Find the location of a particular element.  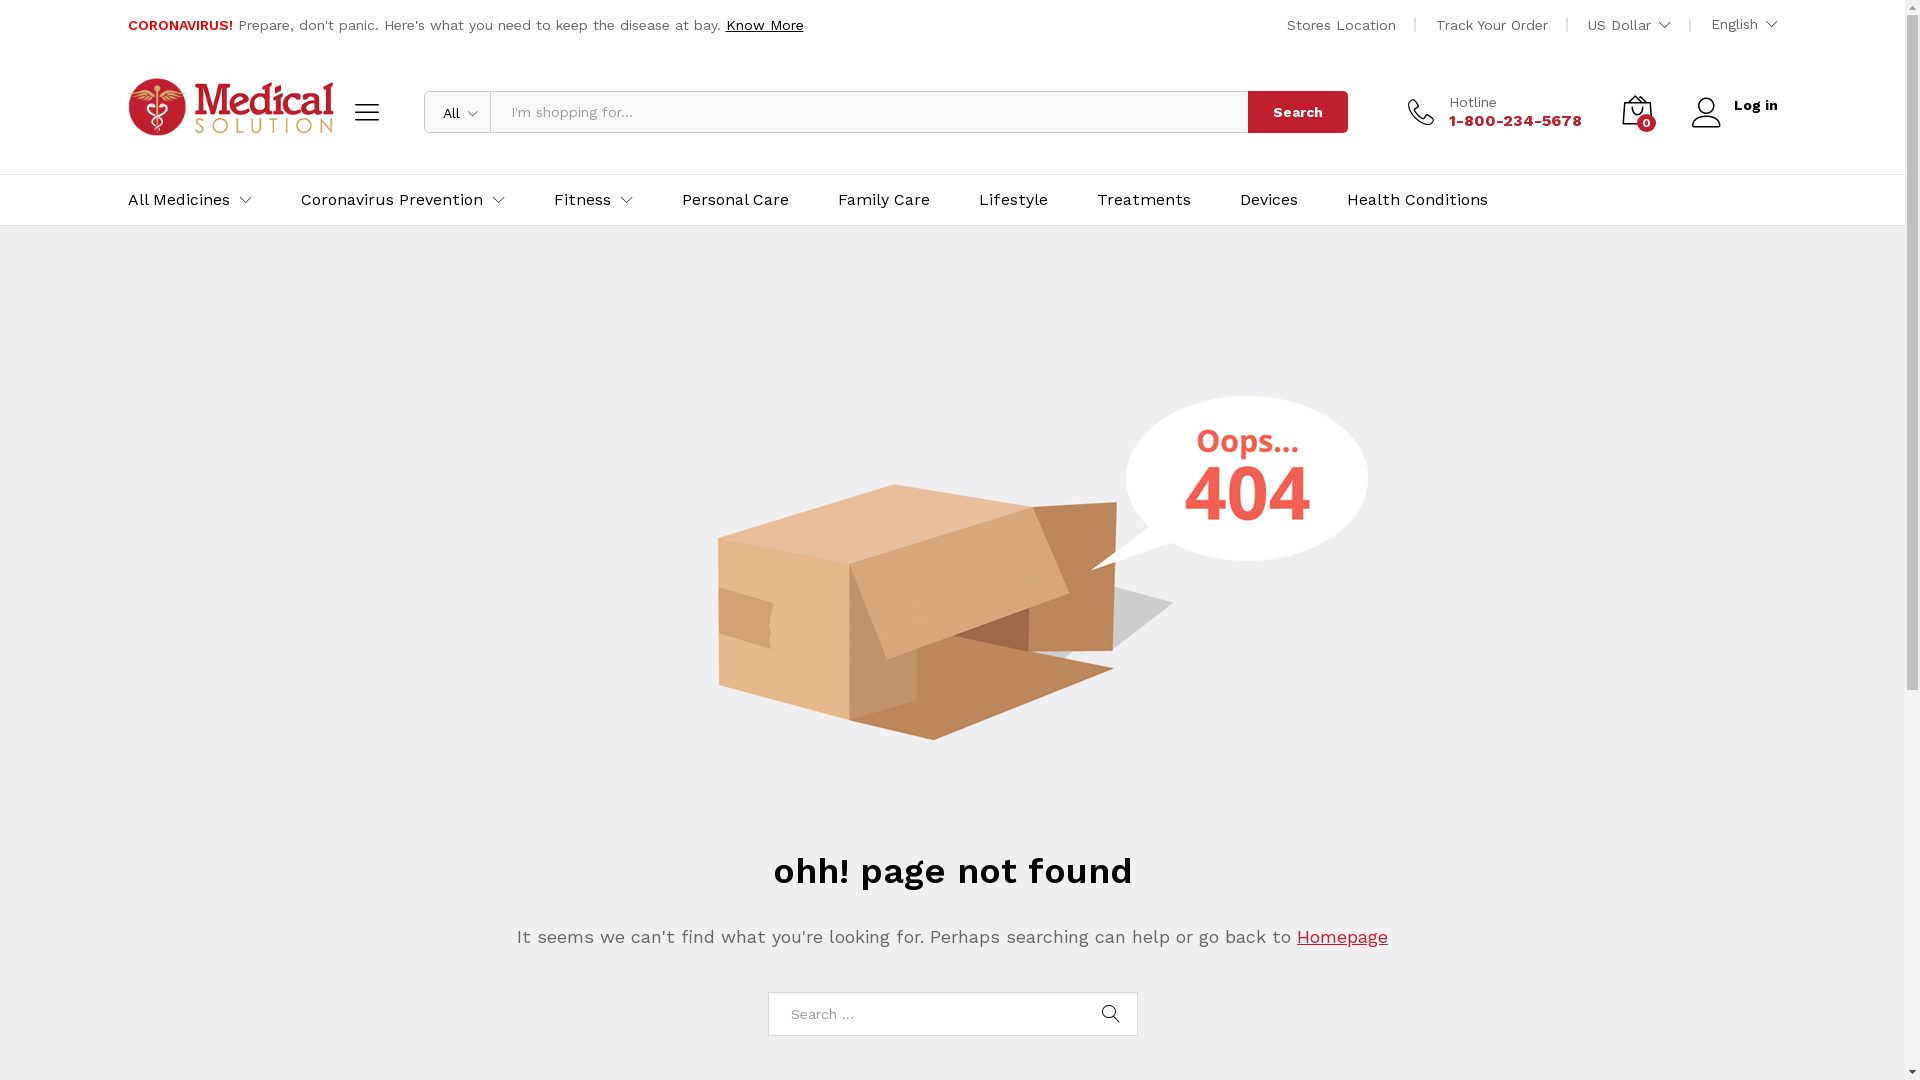

Lifestyle is located at coordinates (1012, 200).